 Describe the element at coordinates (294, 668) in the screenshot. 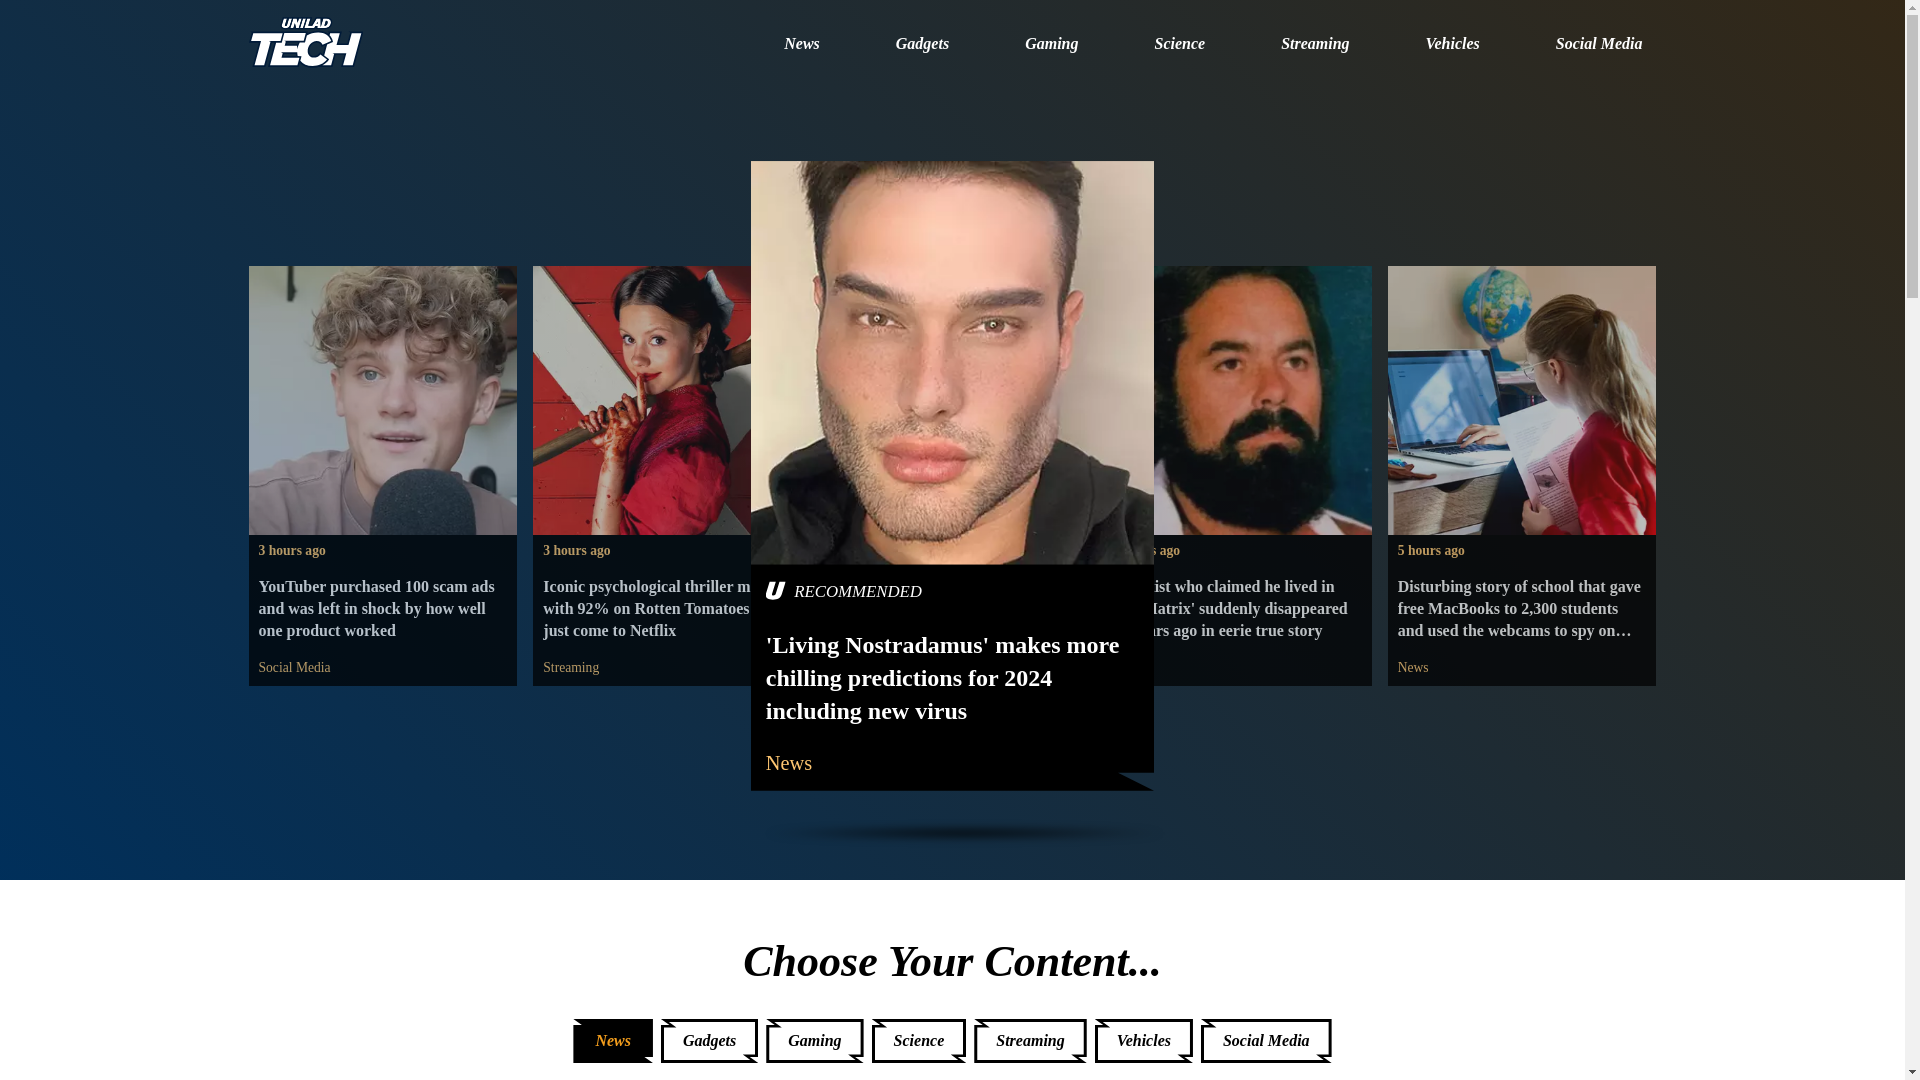

I see `Social Media` at that location.